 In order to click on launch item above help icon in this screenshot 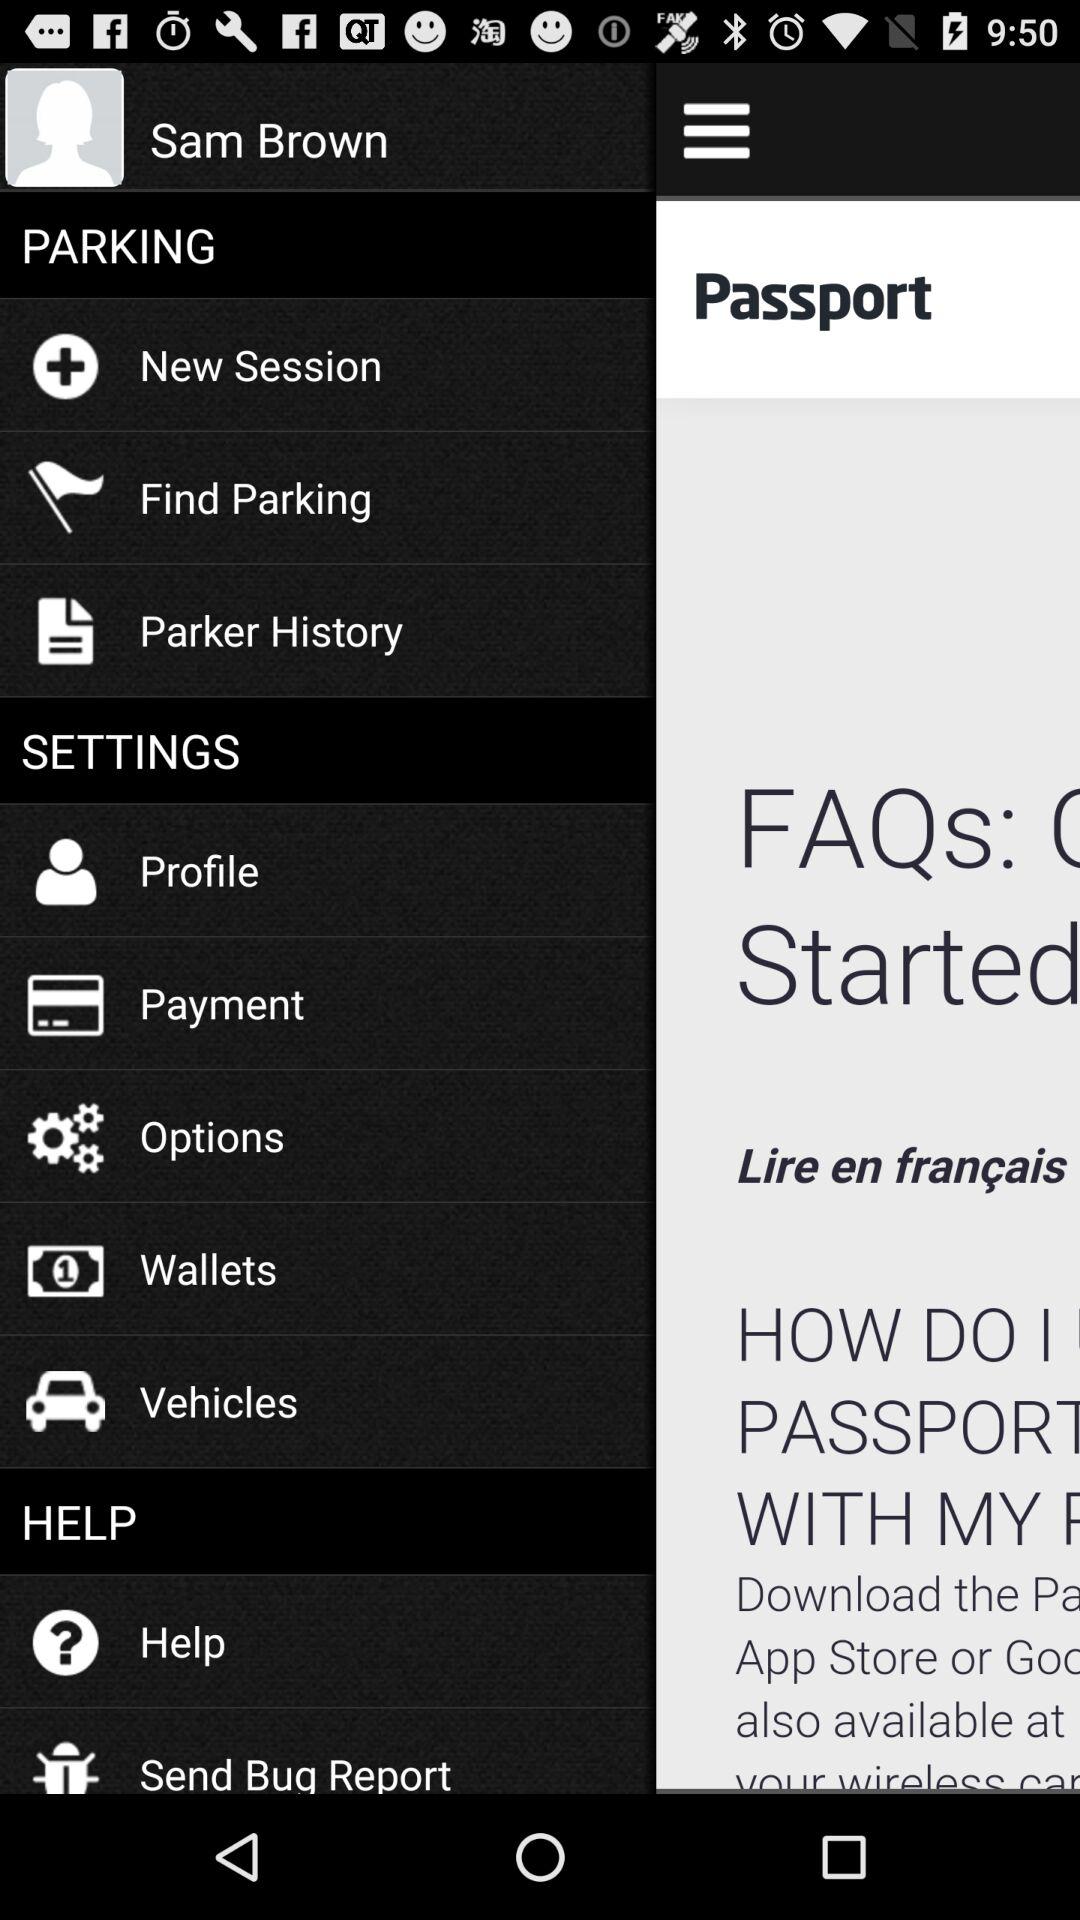, I will do `click(218, 1400)`.